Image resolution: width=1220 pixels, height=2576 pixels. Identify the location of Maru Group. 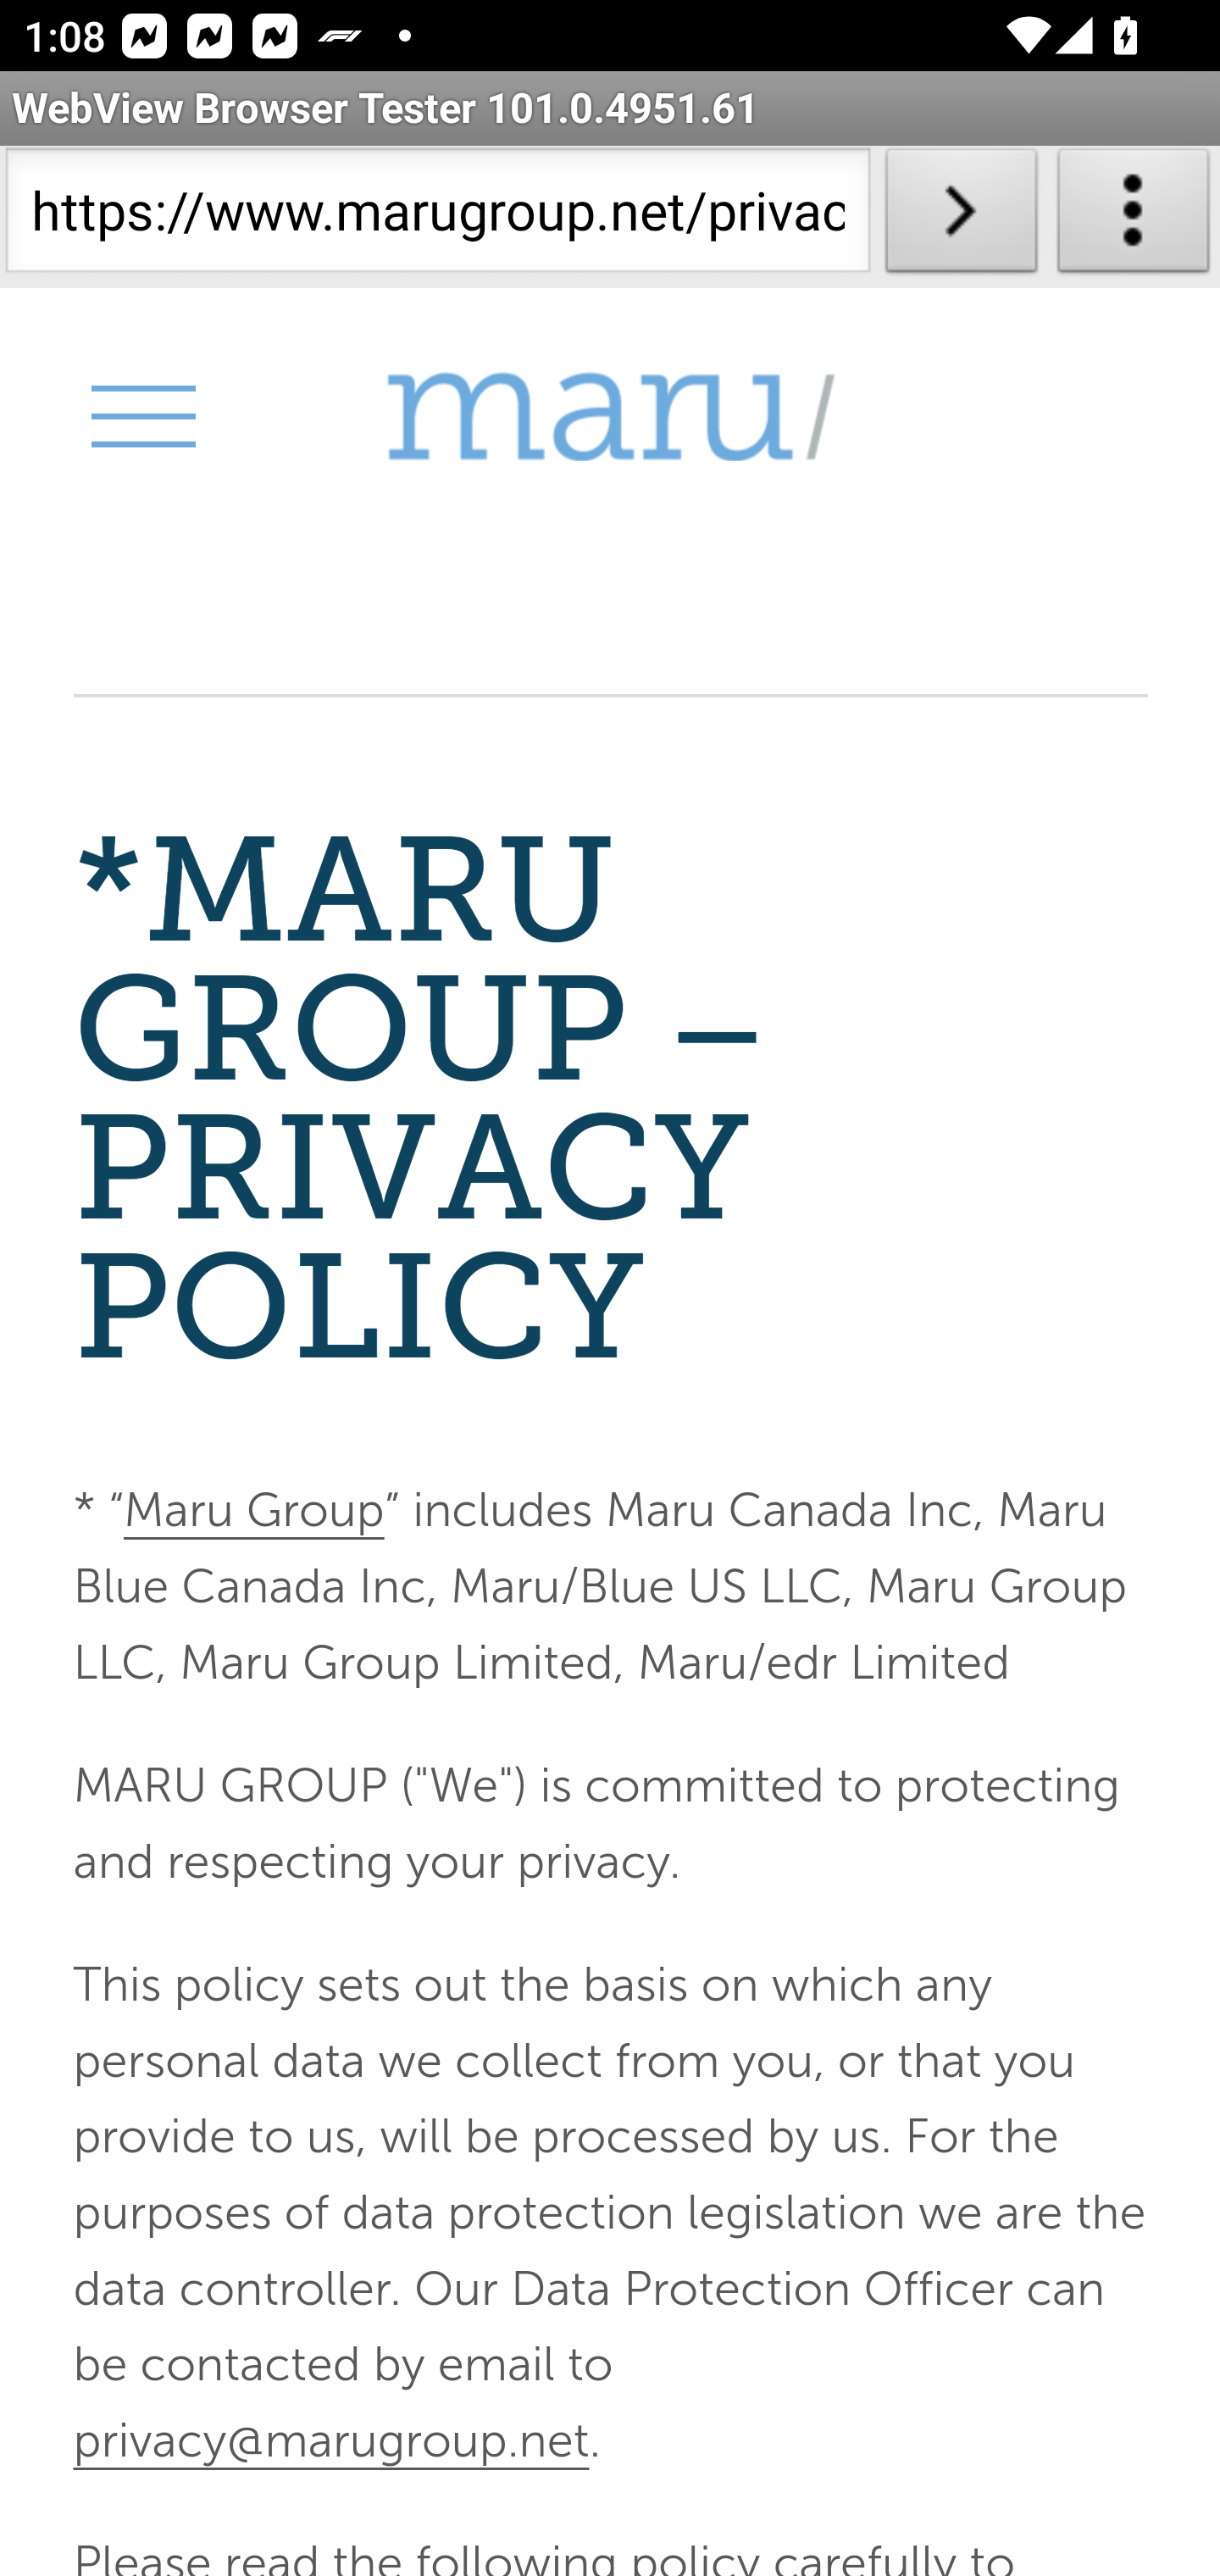
(252, 1512).